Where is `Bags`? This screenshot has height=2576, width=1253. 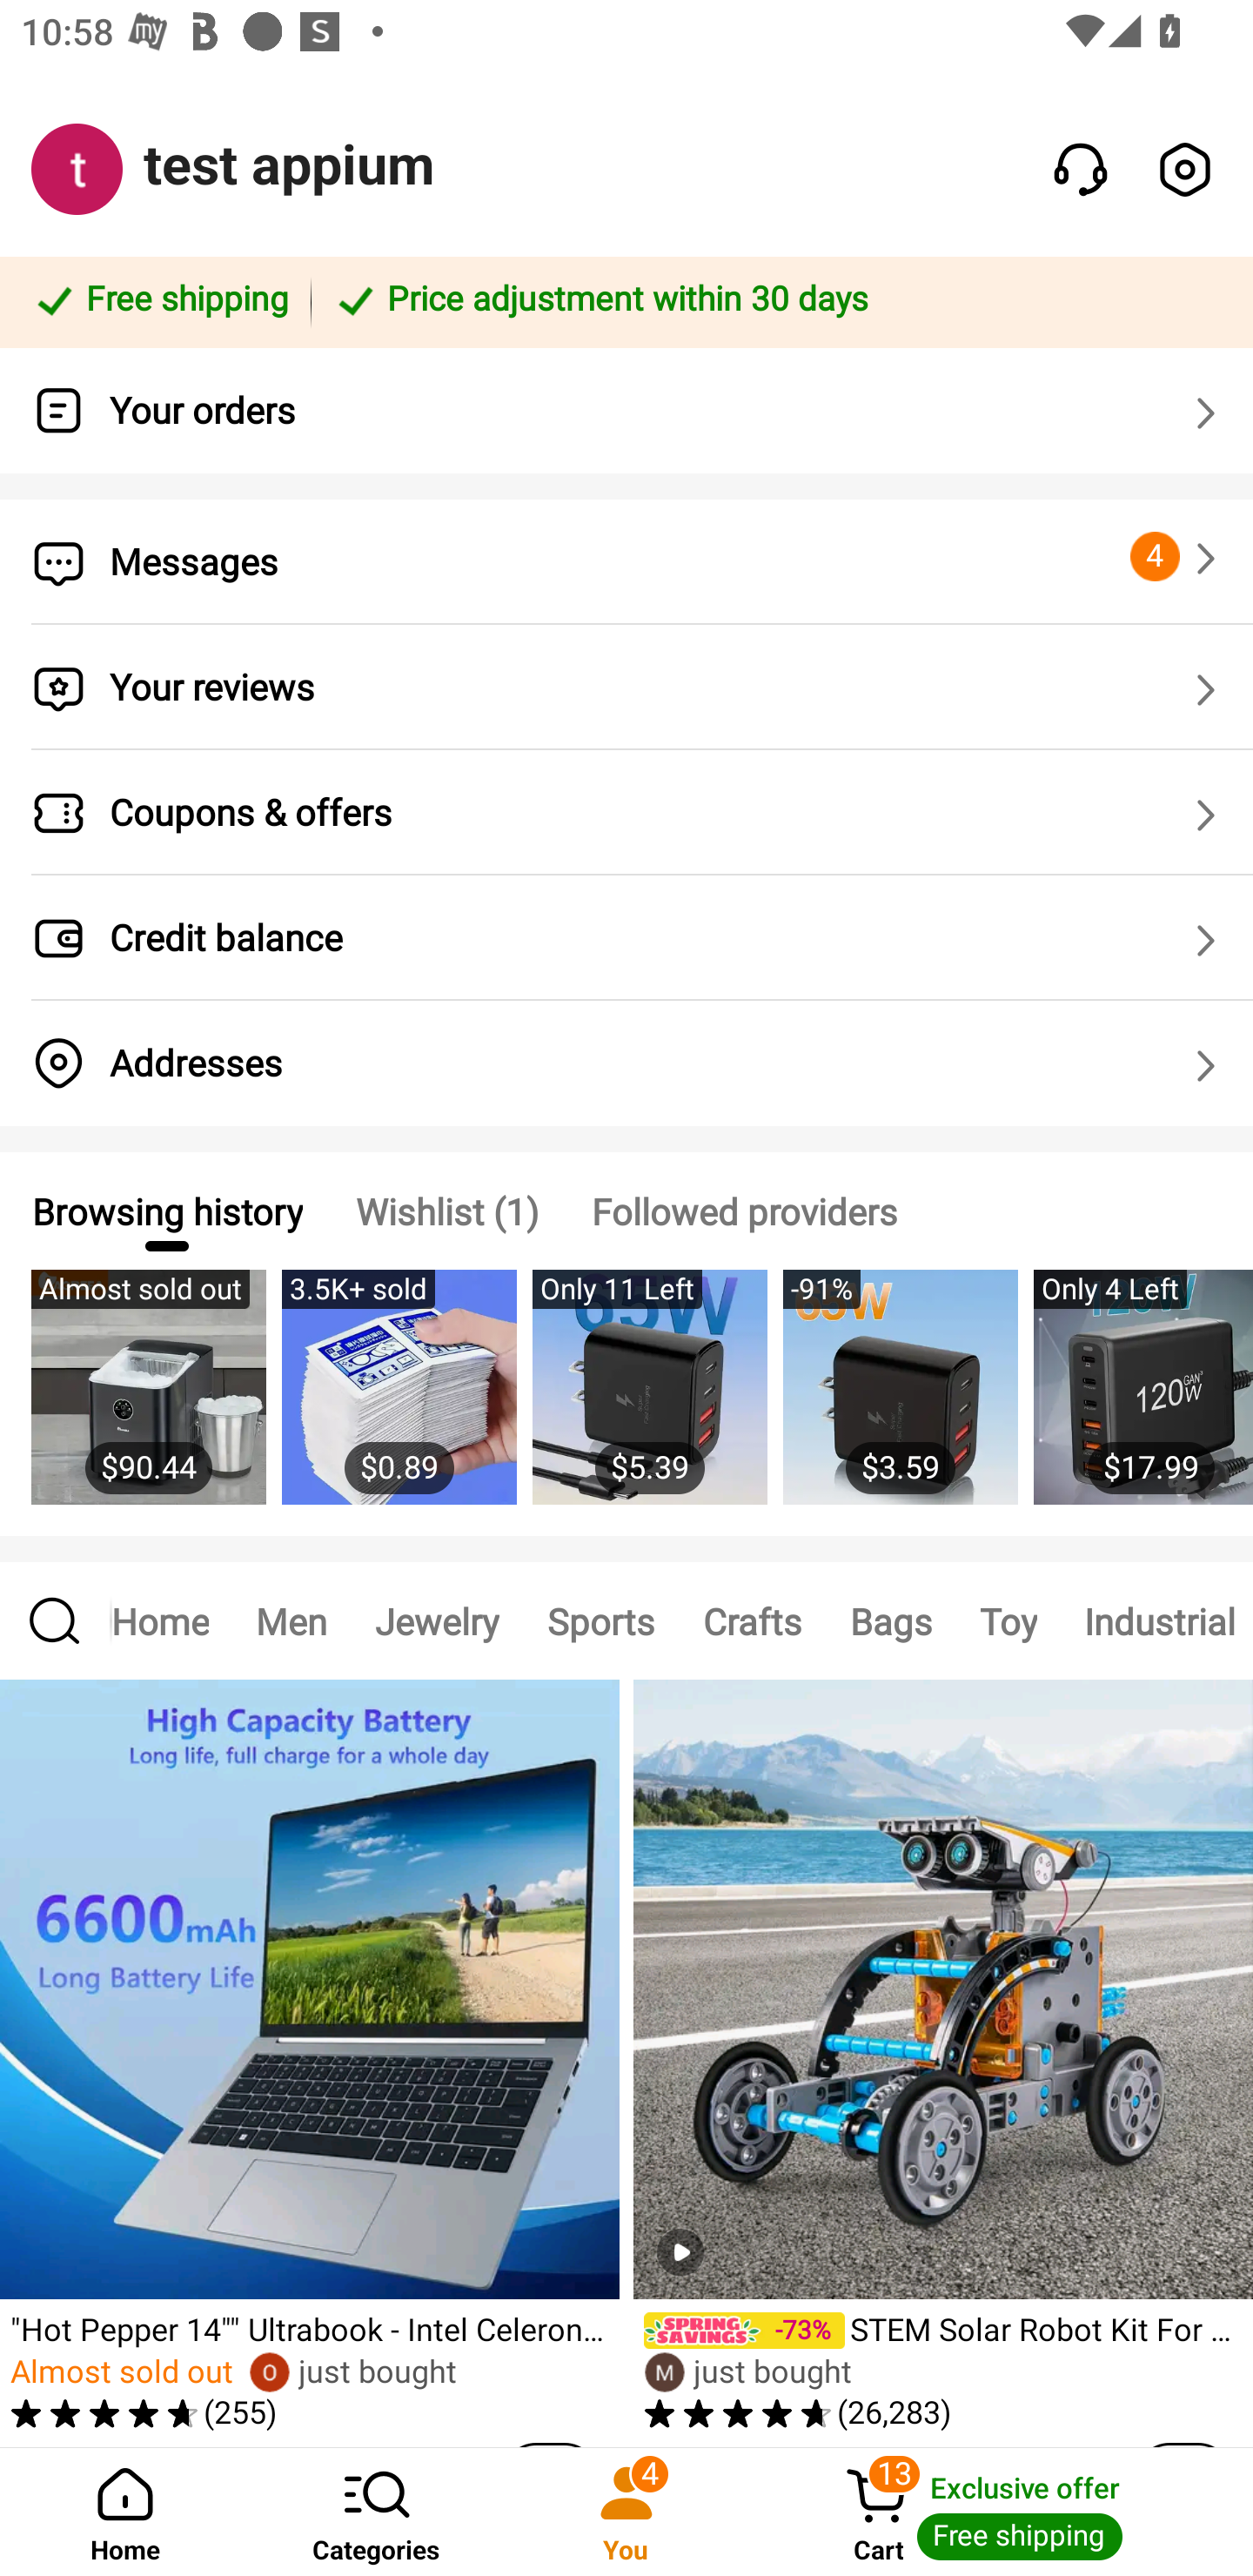 Bags is located at coordinates (889, 1620).